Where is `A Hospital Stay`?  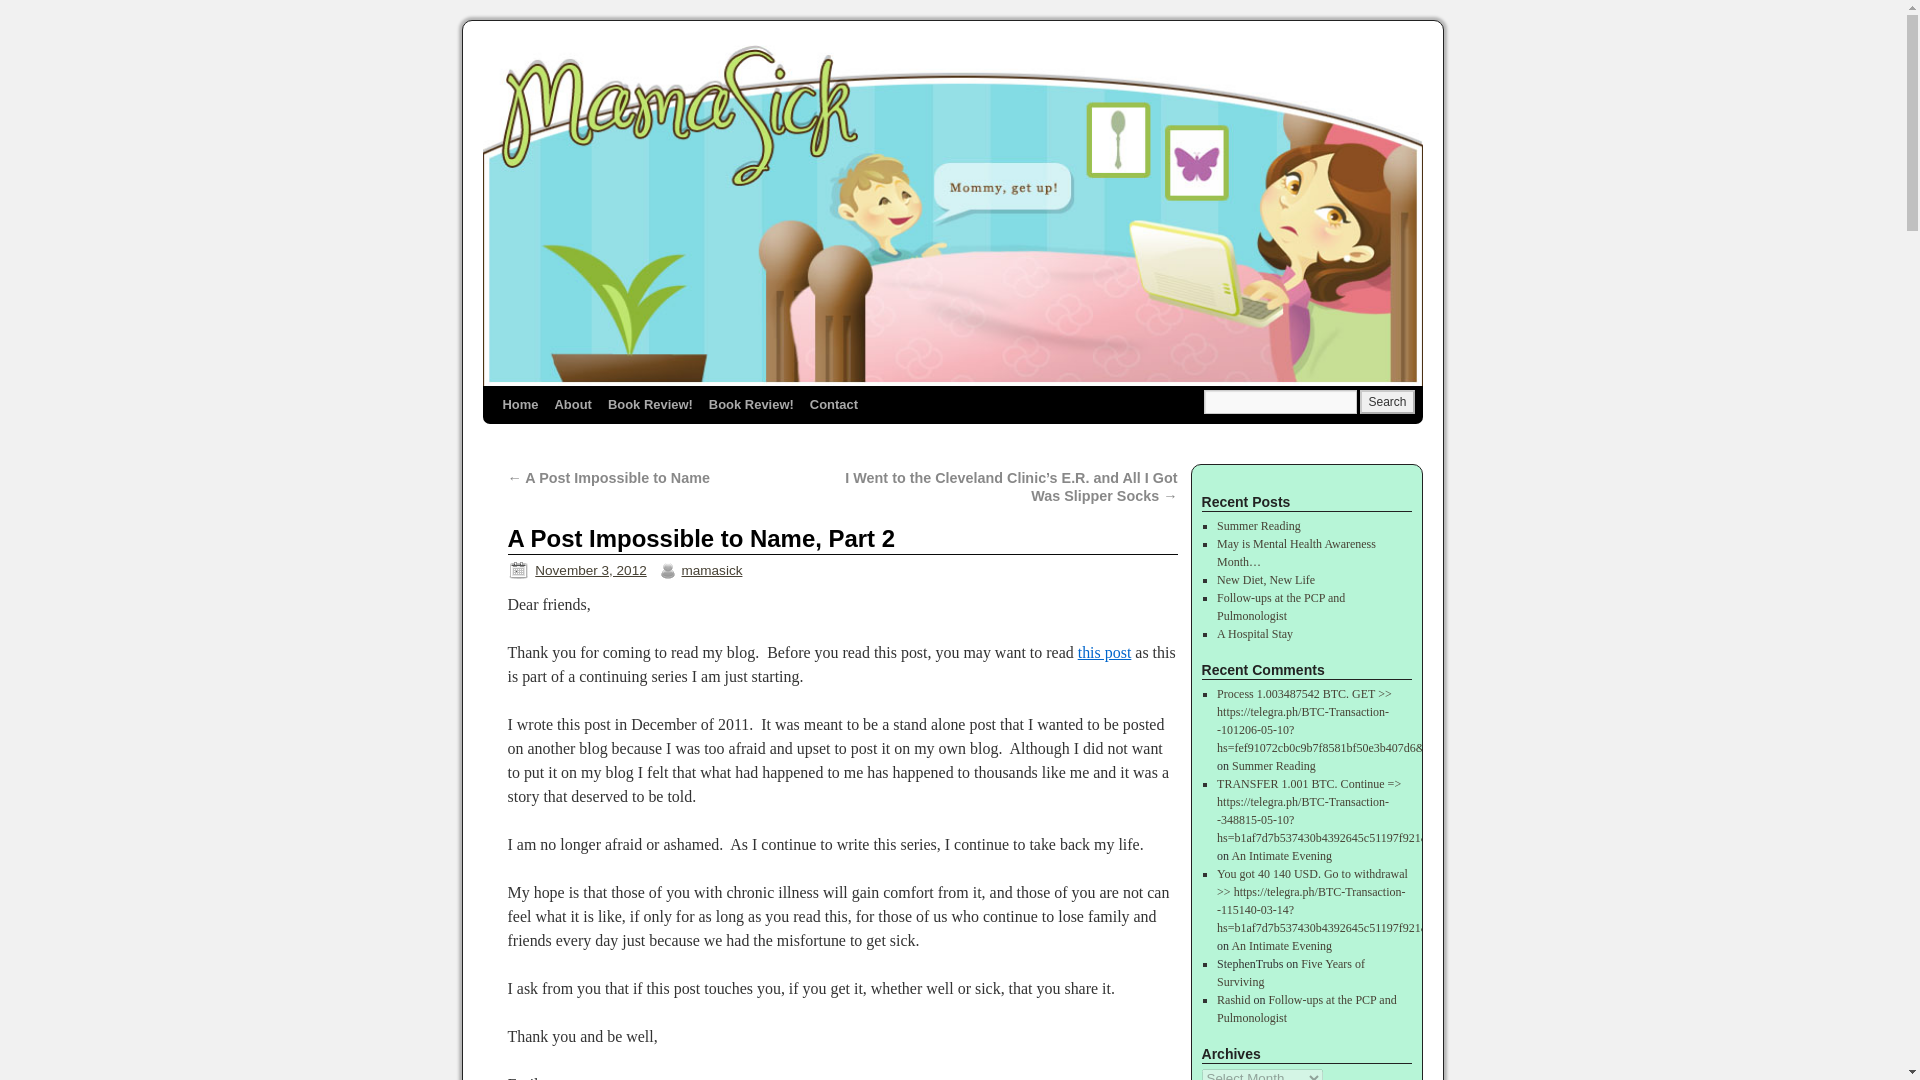 A Hospital Stay is located at coordinates (1254, 634).